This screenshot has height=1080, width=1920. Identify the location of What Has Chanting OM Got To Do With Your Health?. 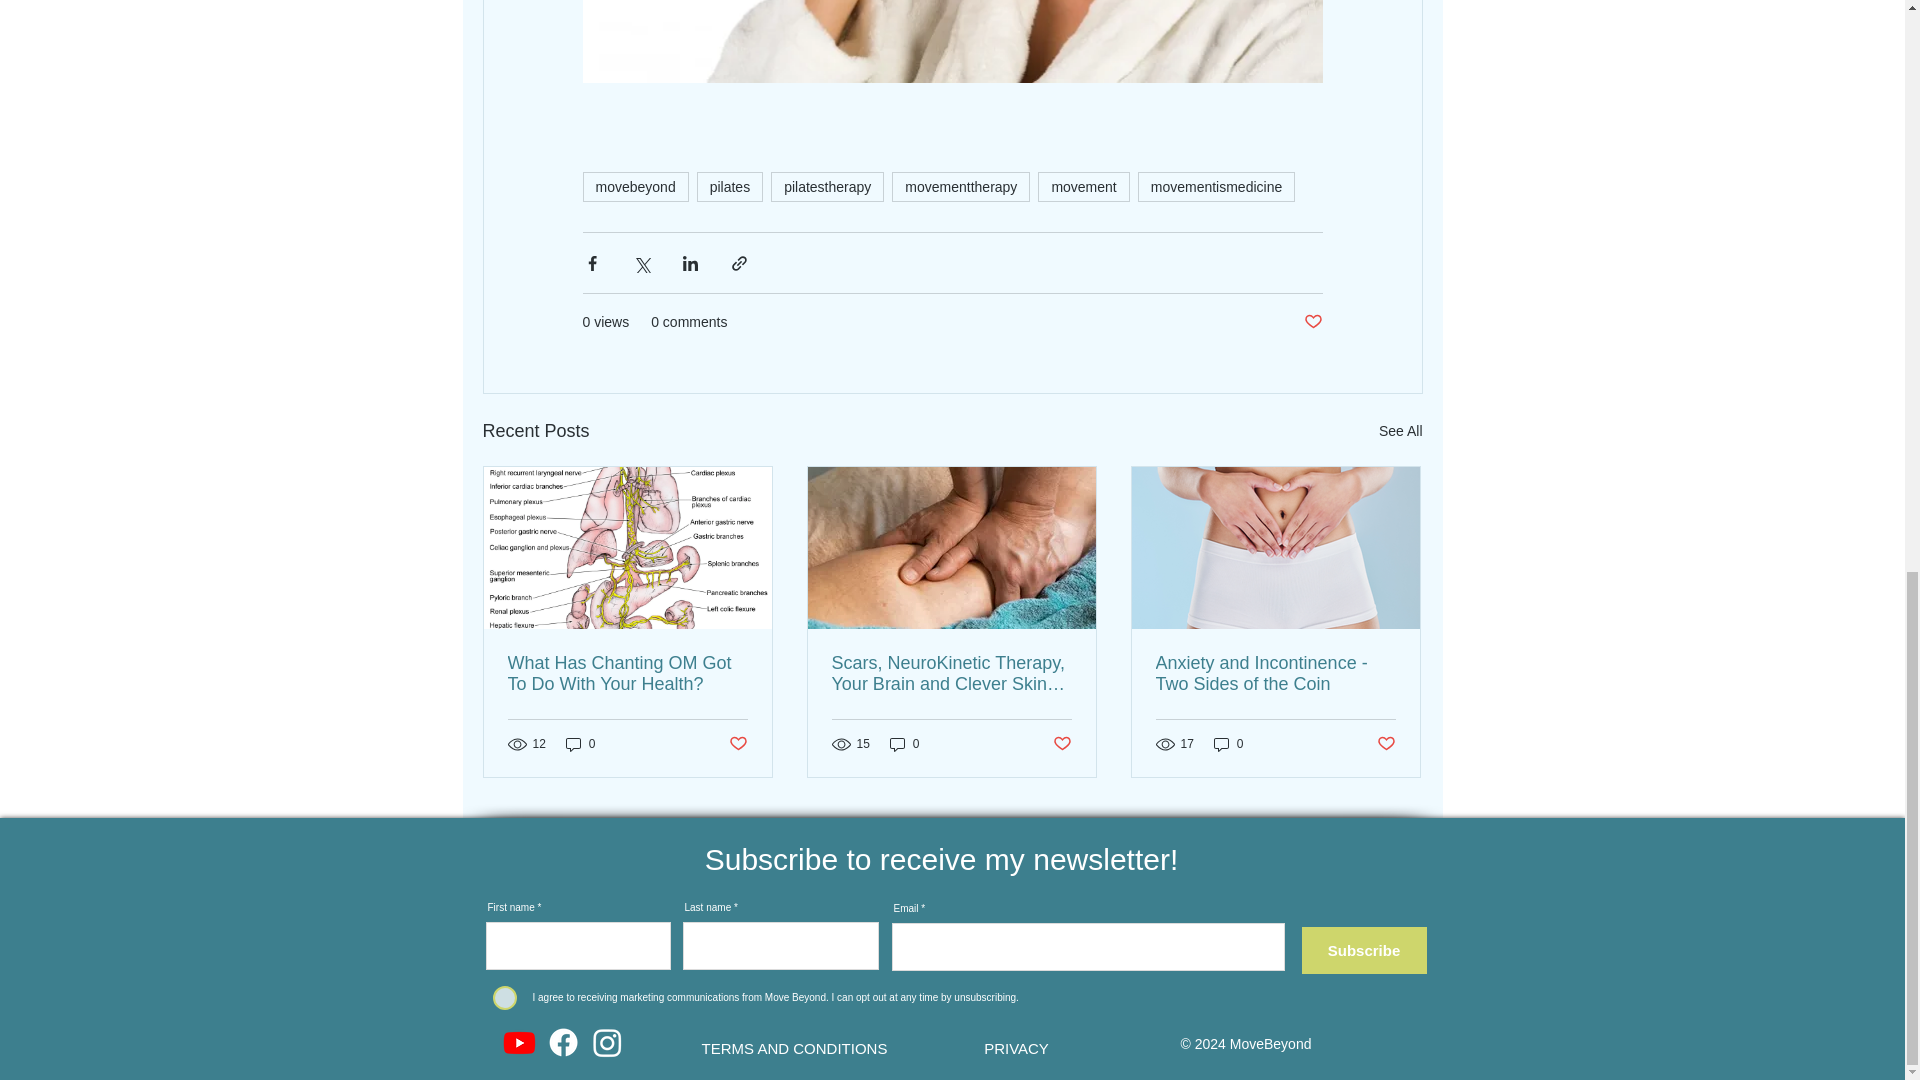
(628, 674).